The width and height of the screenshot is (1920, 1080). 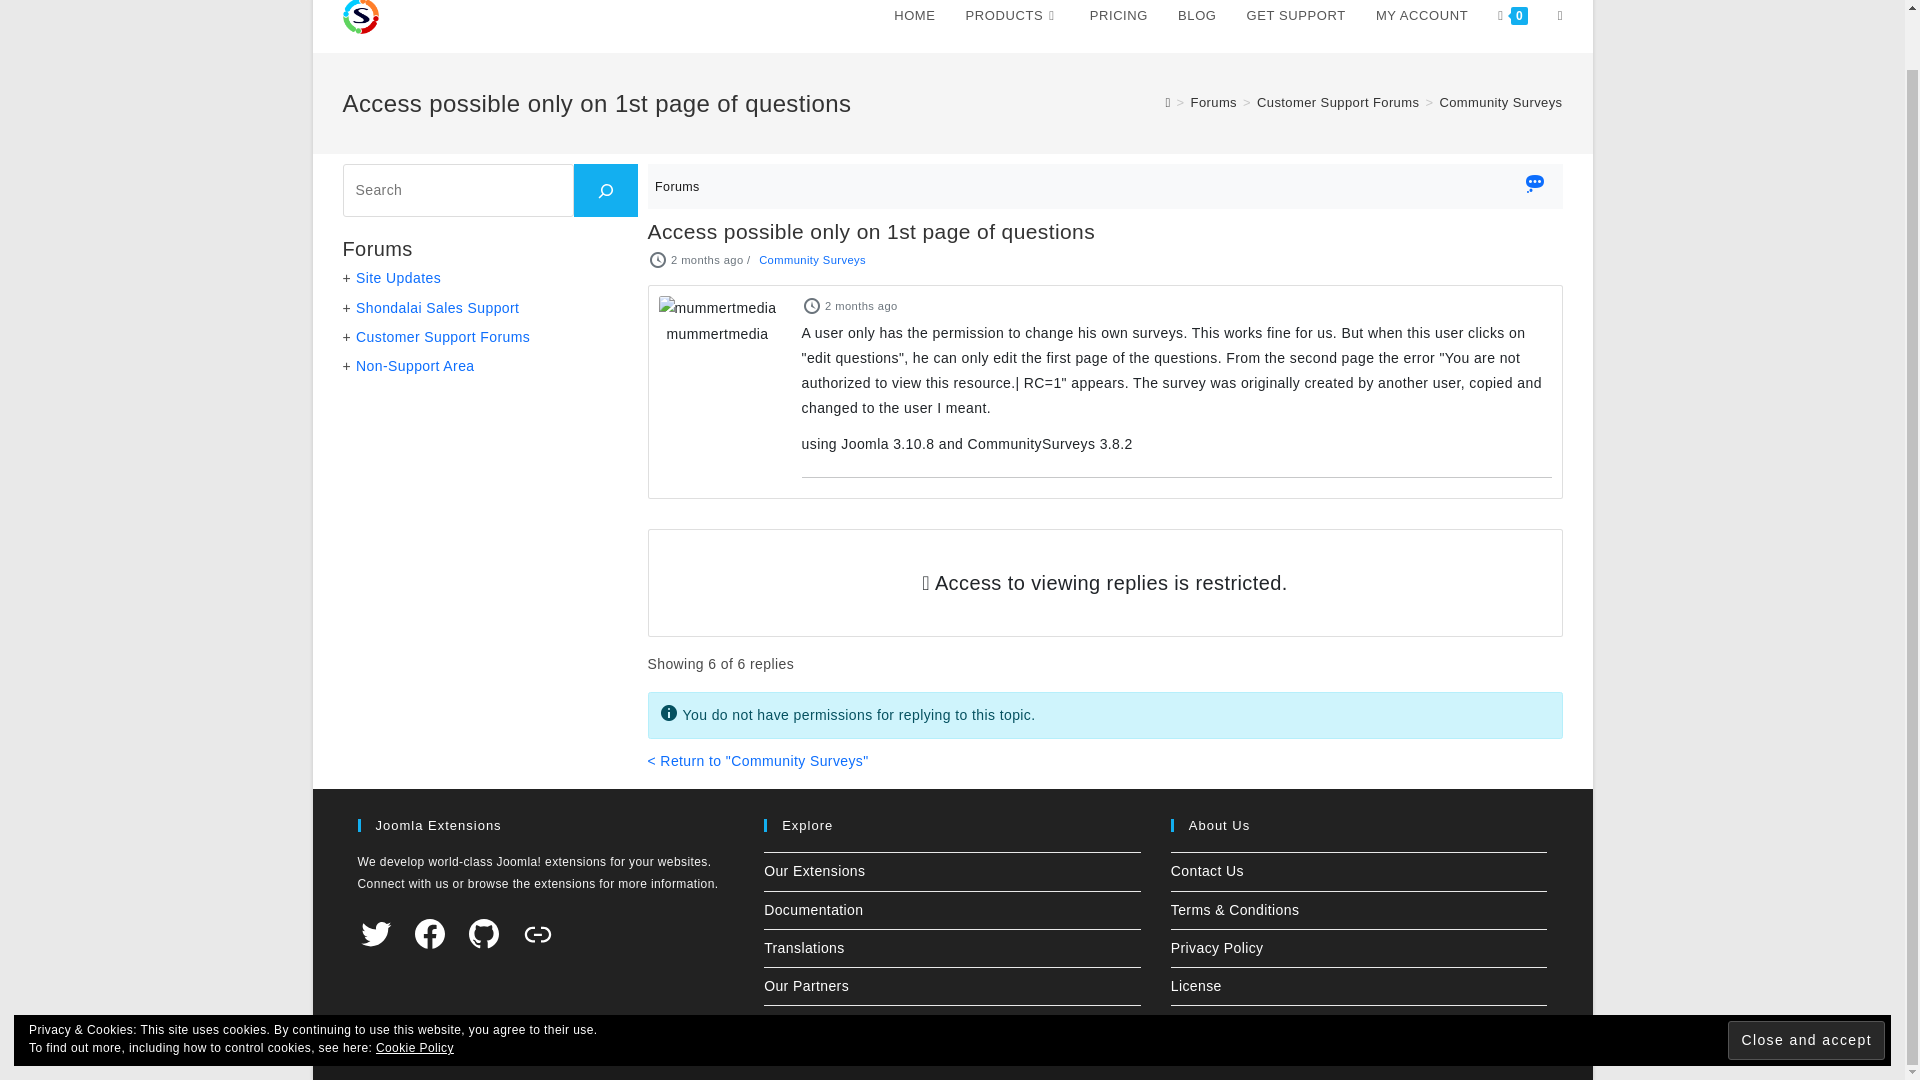 What do you see at coordinates (1296, 26) in the screenshot?
I see `GET SUPPORT` at bounding box center [1296, 26].